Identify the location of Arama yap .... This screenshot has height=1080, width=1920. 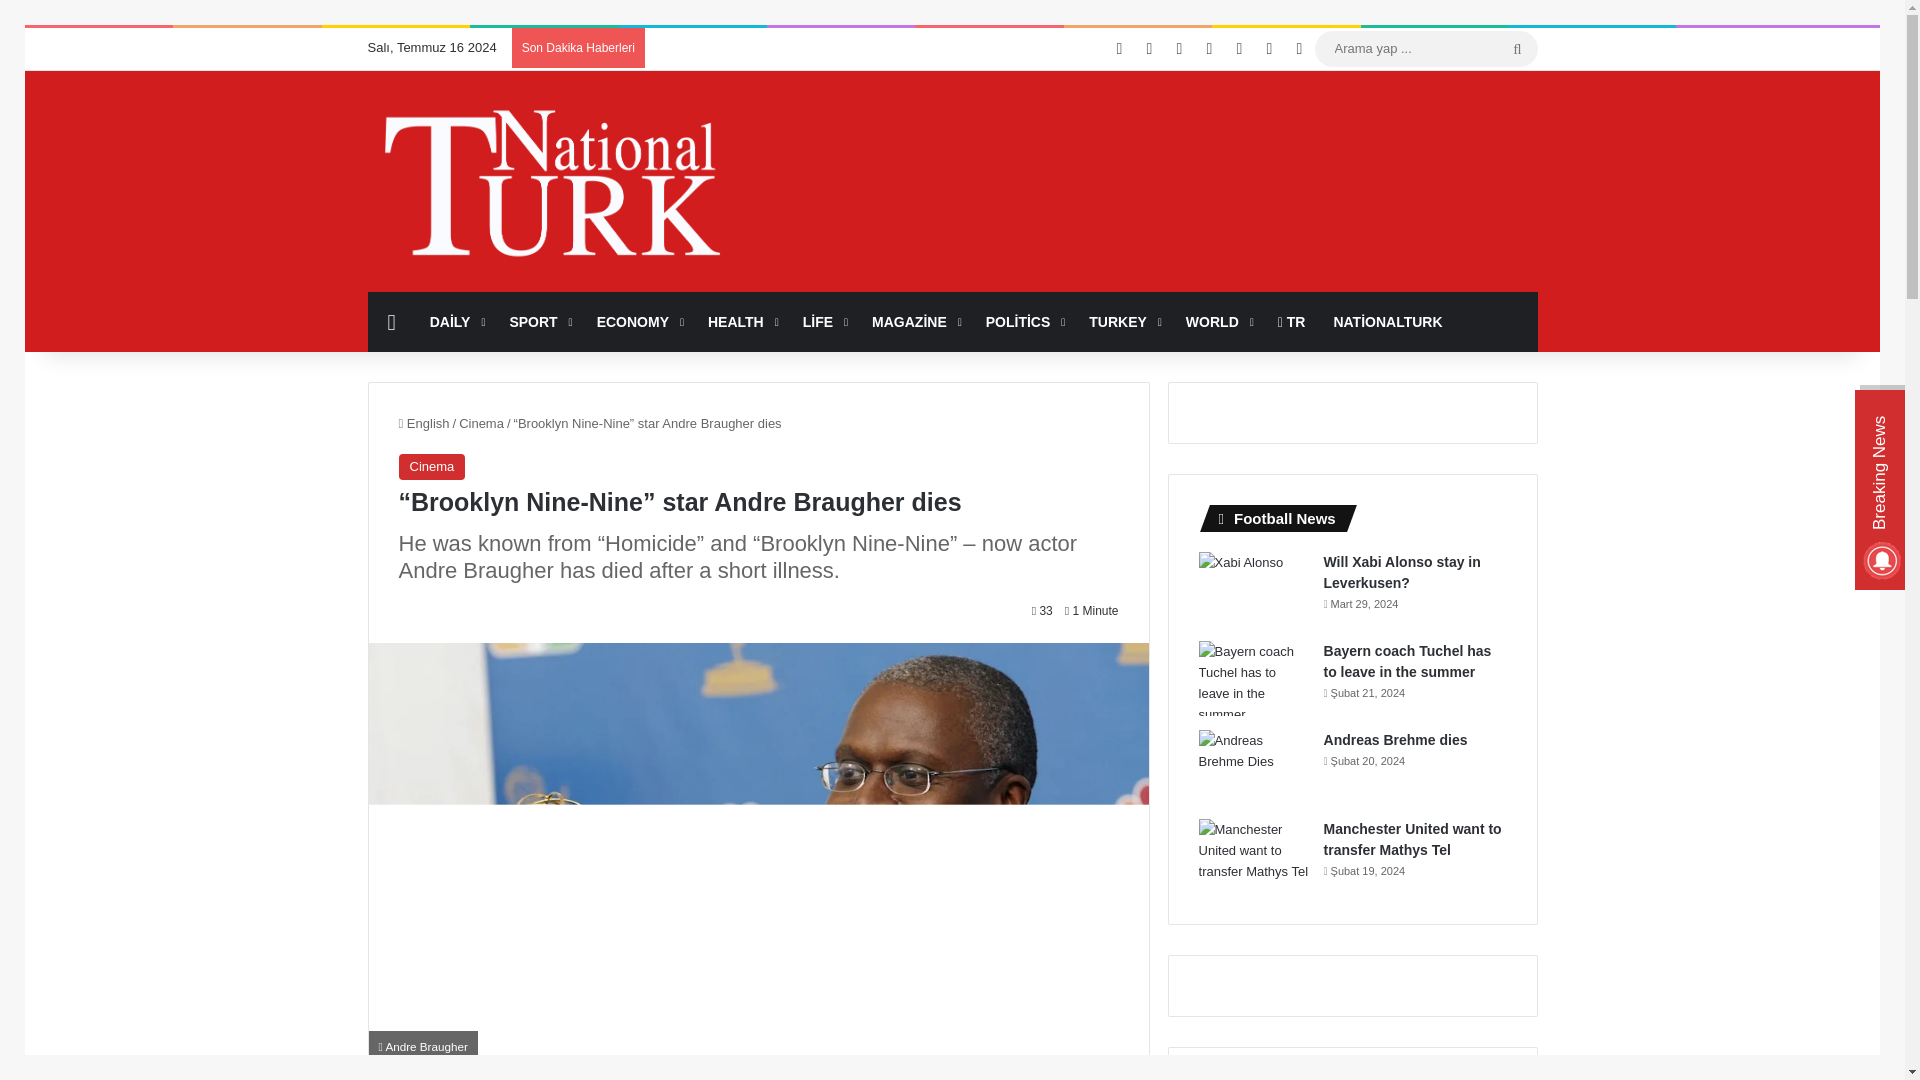
(1517, 48).